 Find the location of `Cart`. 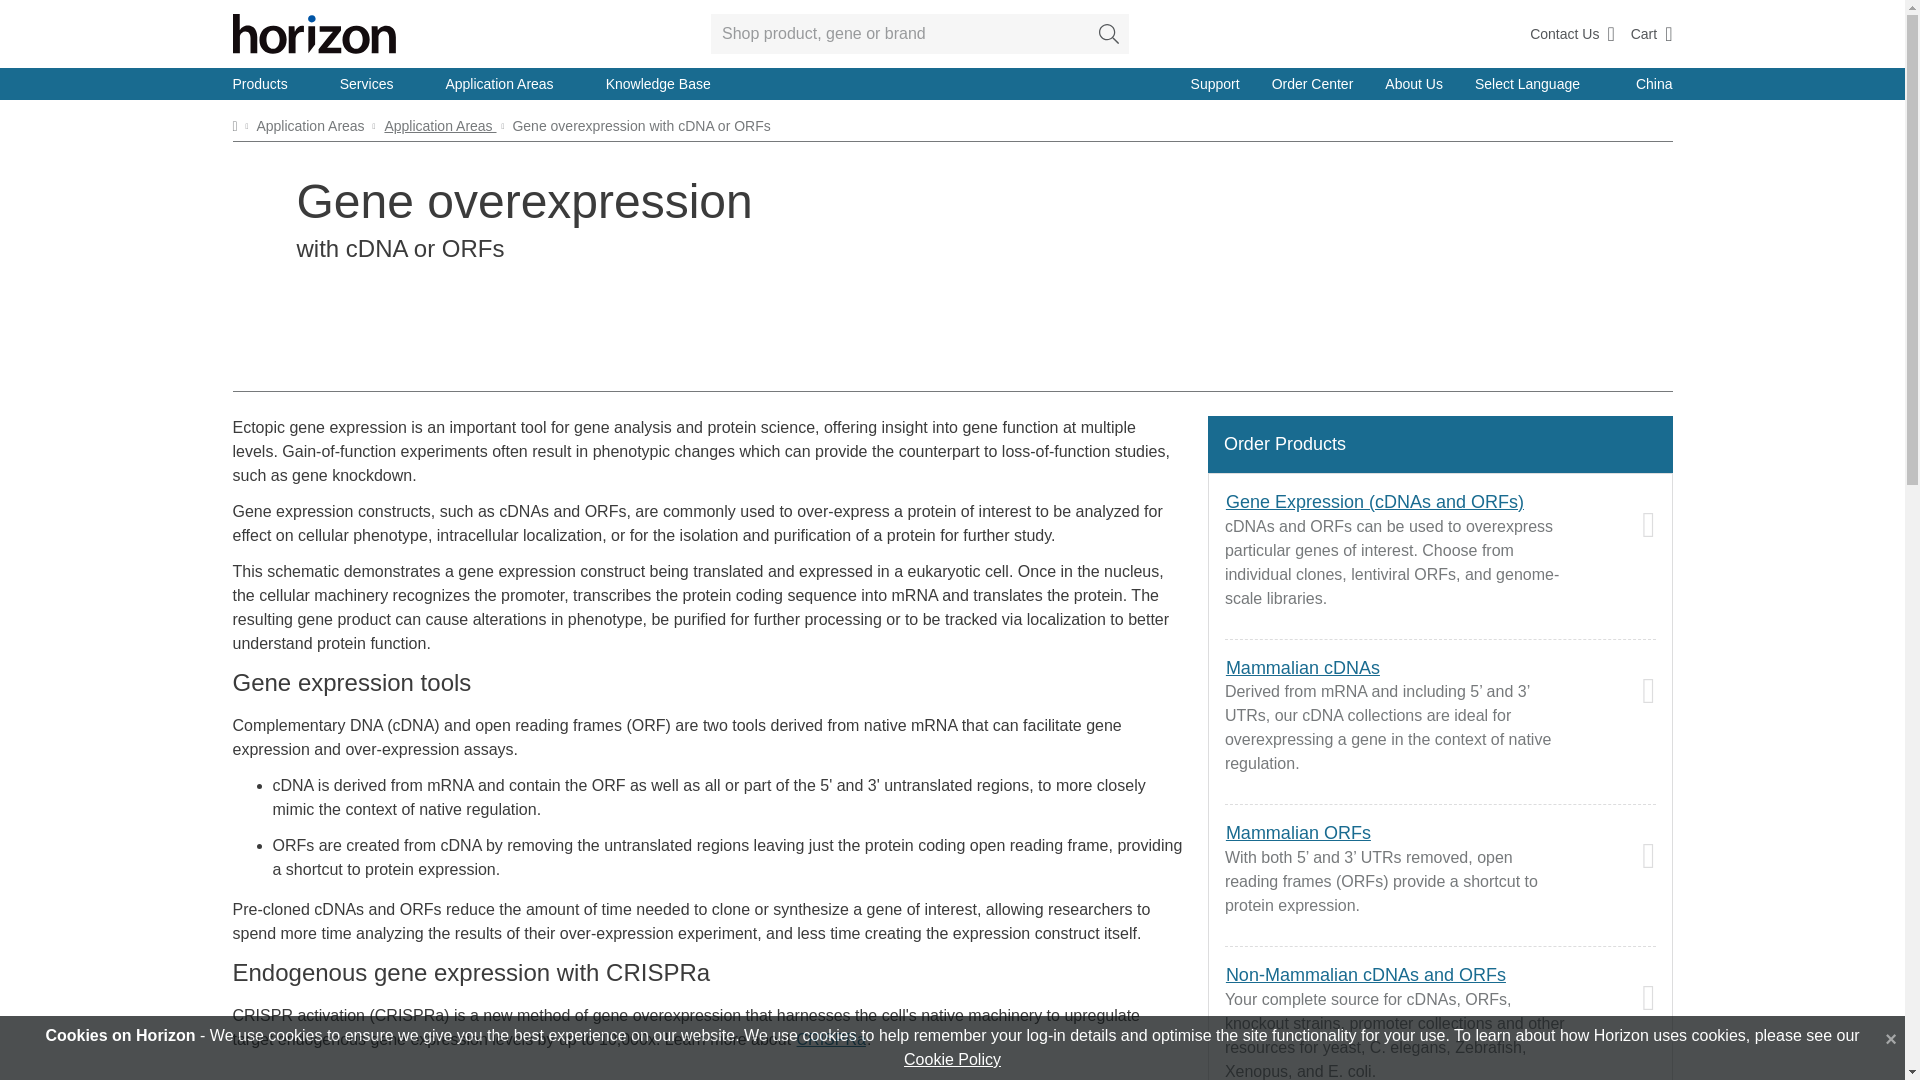

Cart is located at coordinates (1651, 34).